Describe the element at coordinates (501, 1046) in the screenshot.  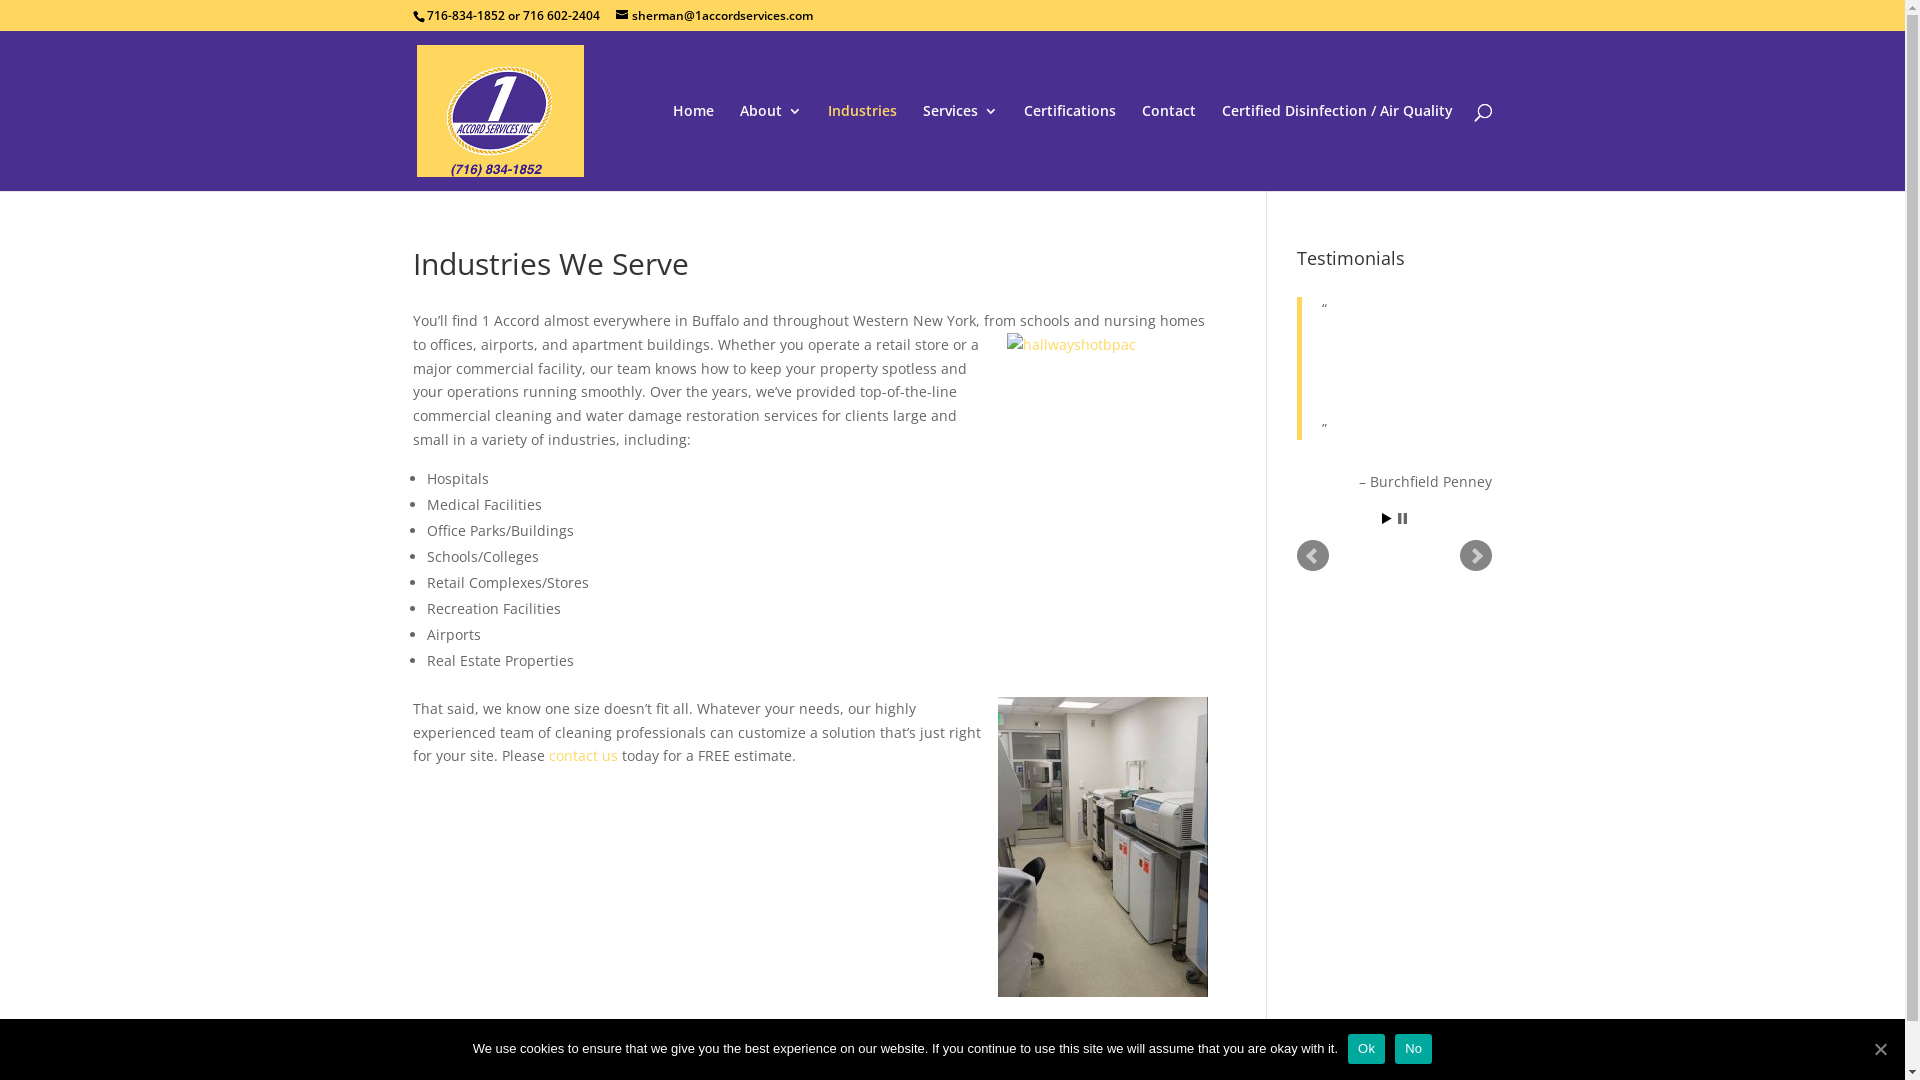
I see `About` at that location.